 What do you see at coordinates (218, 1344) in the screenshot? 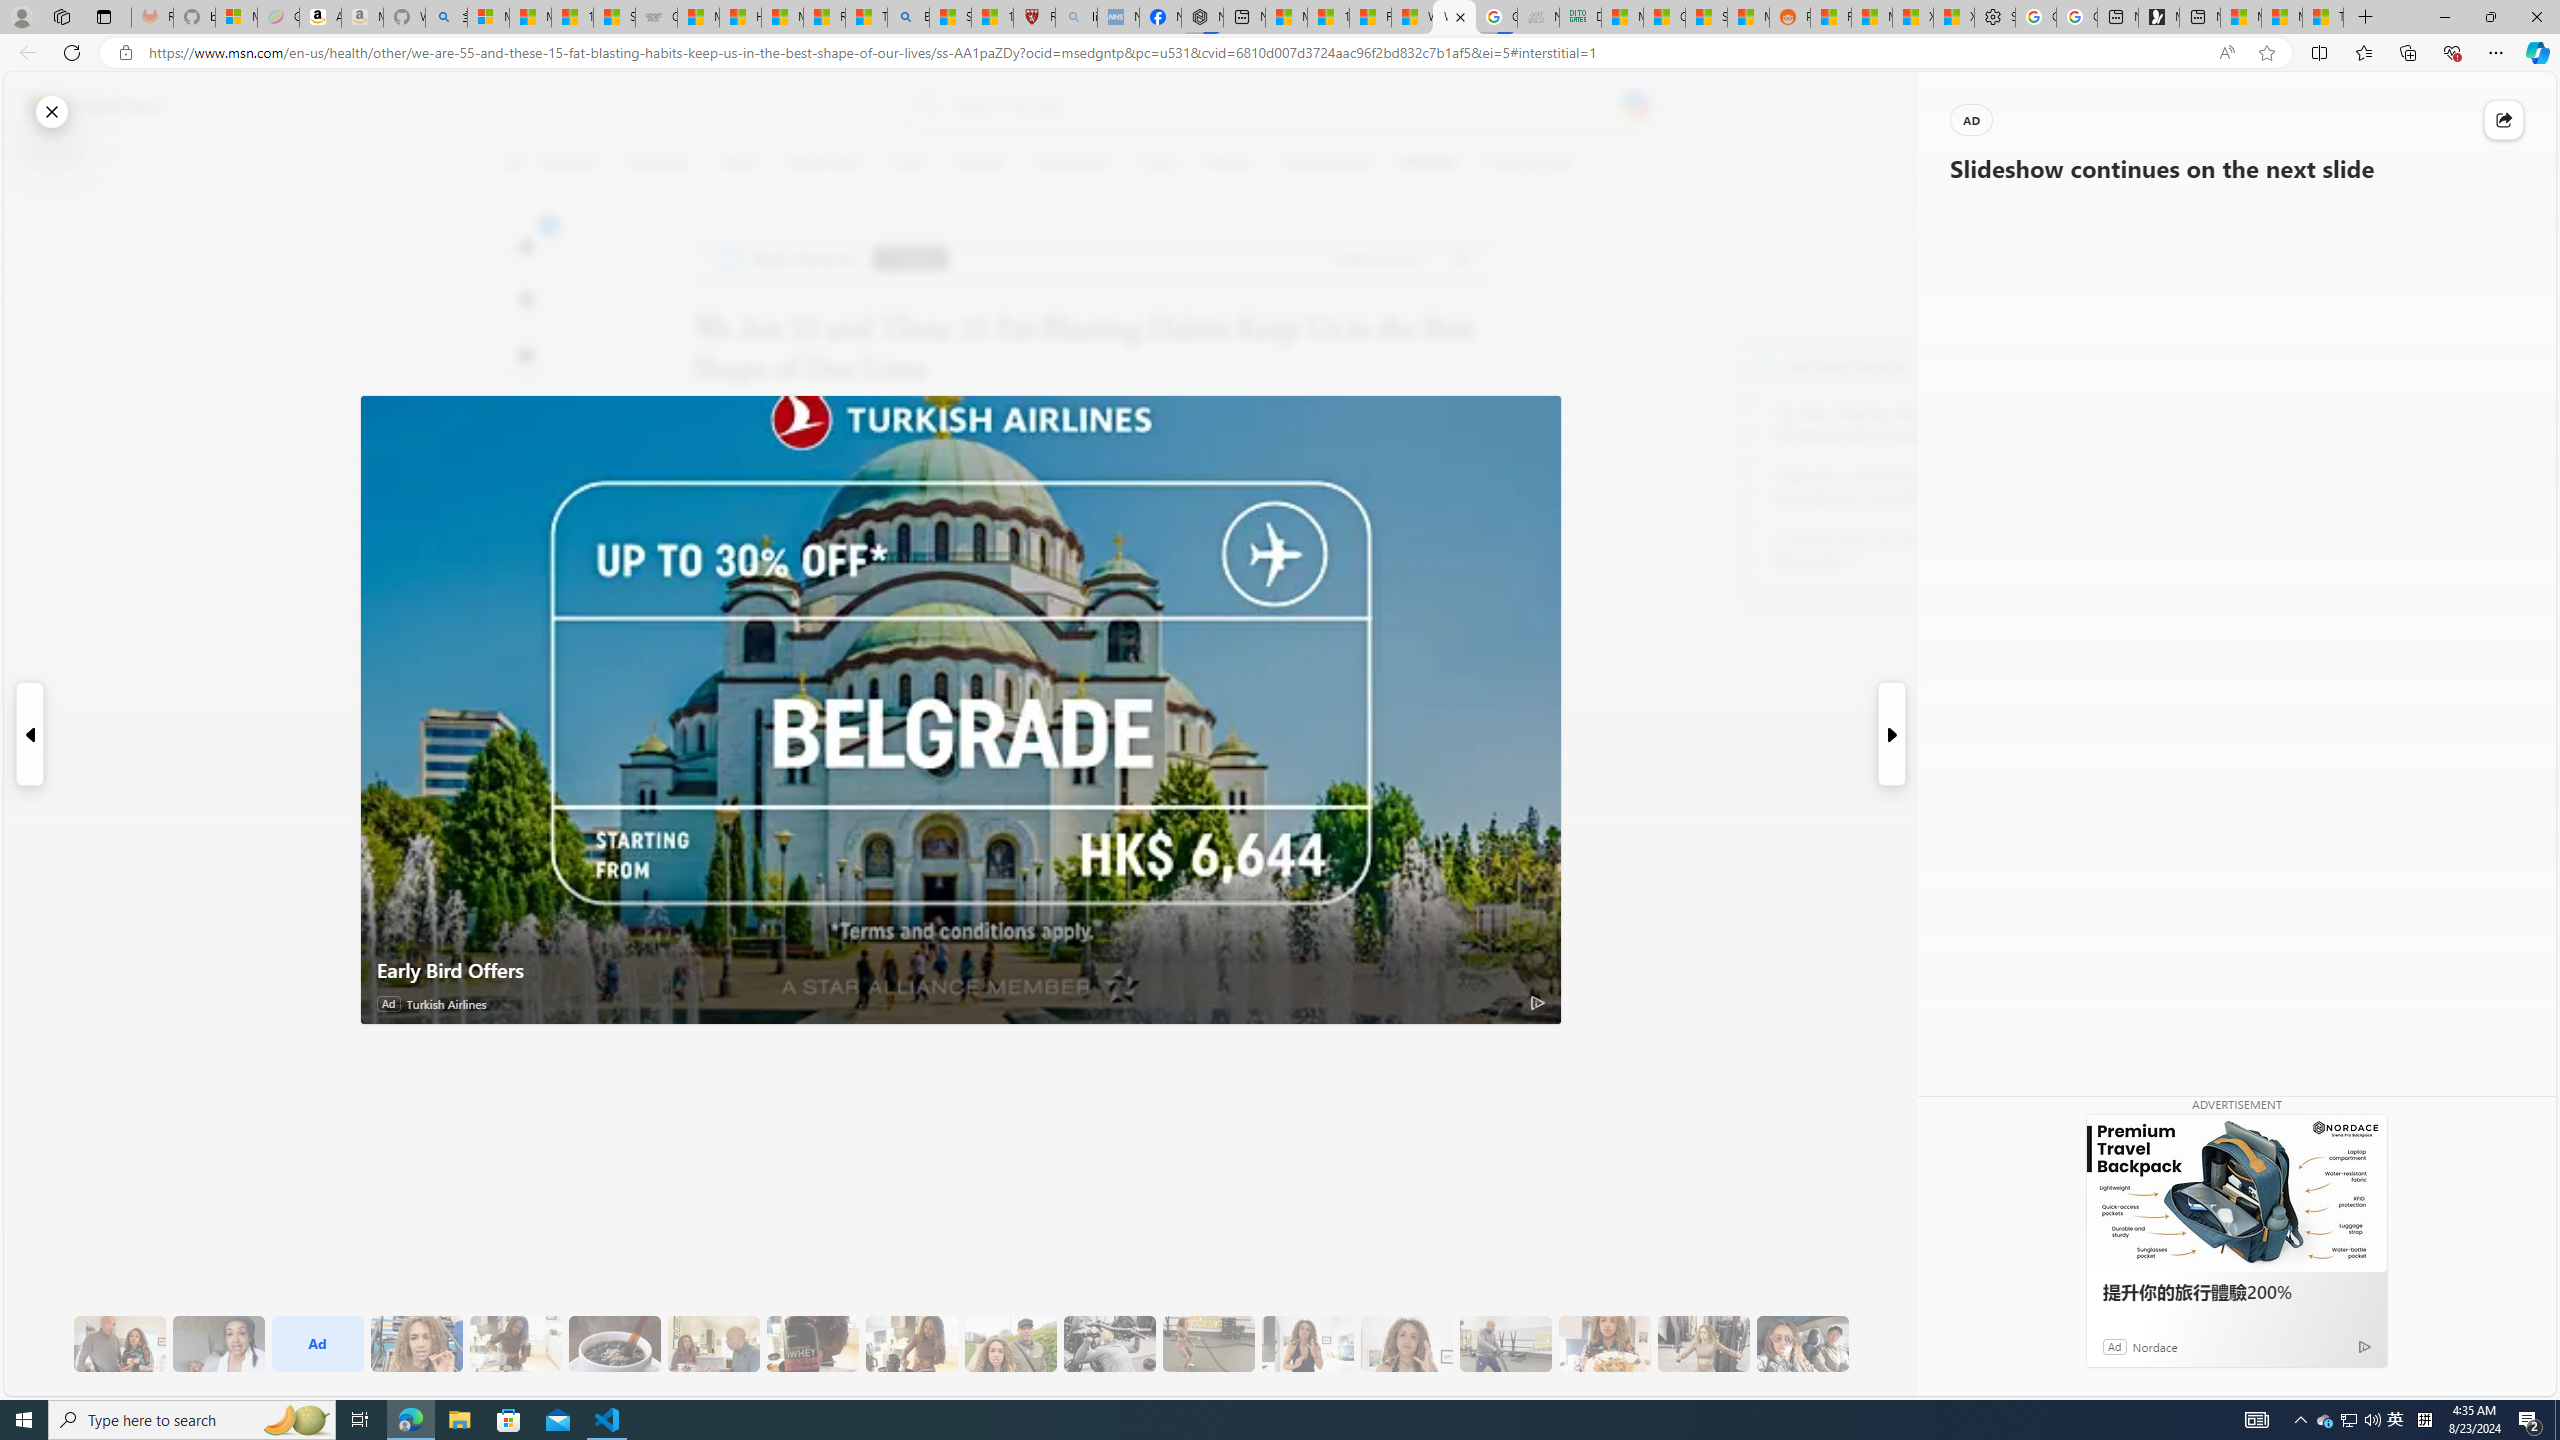
I see `1 We Eat a Protein-Packed Pre-Workout Snack` at bounding box center [218, 1344].